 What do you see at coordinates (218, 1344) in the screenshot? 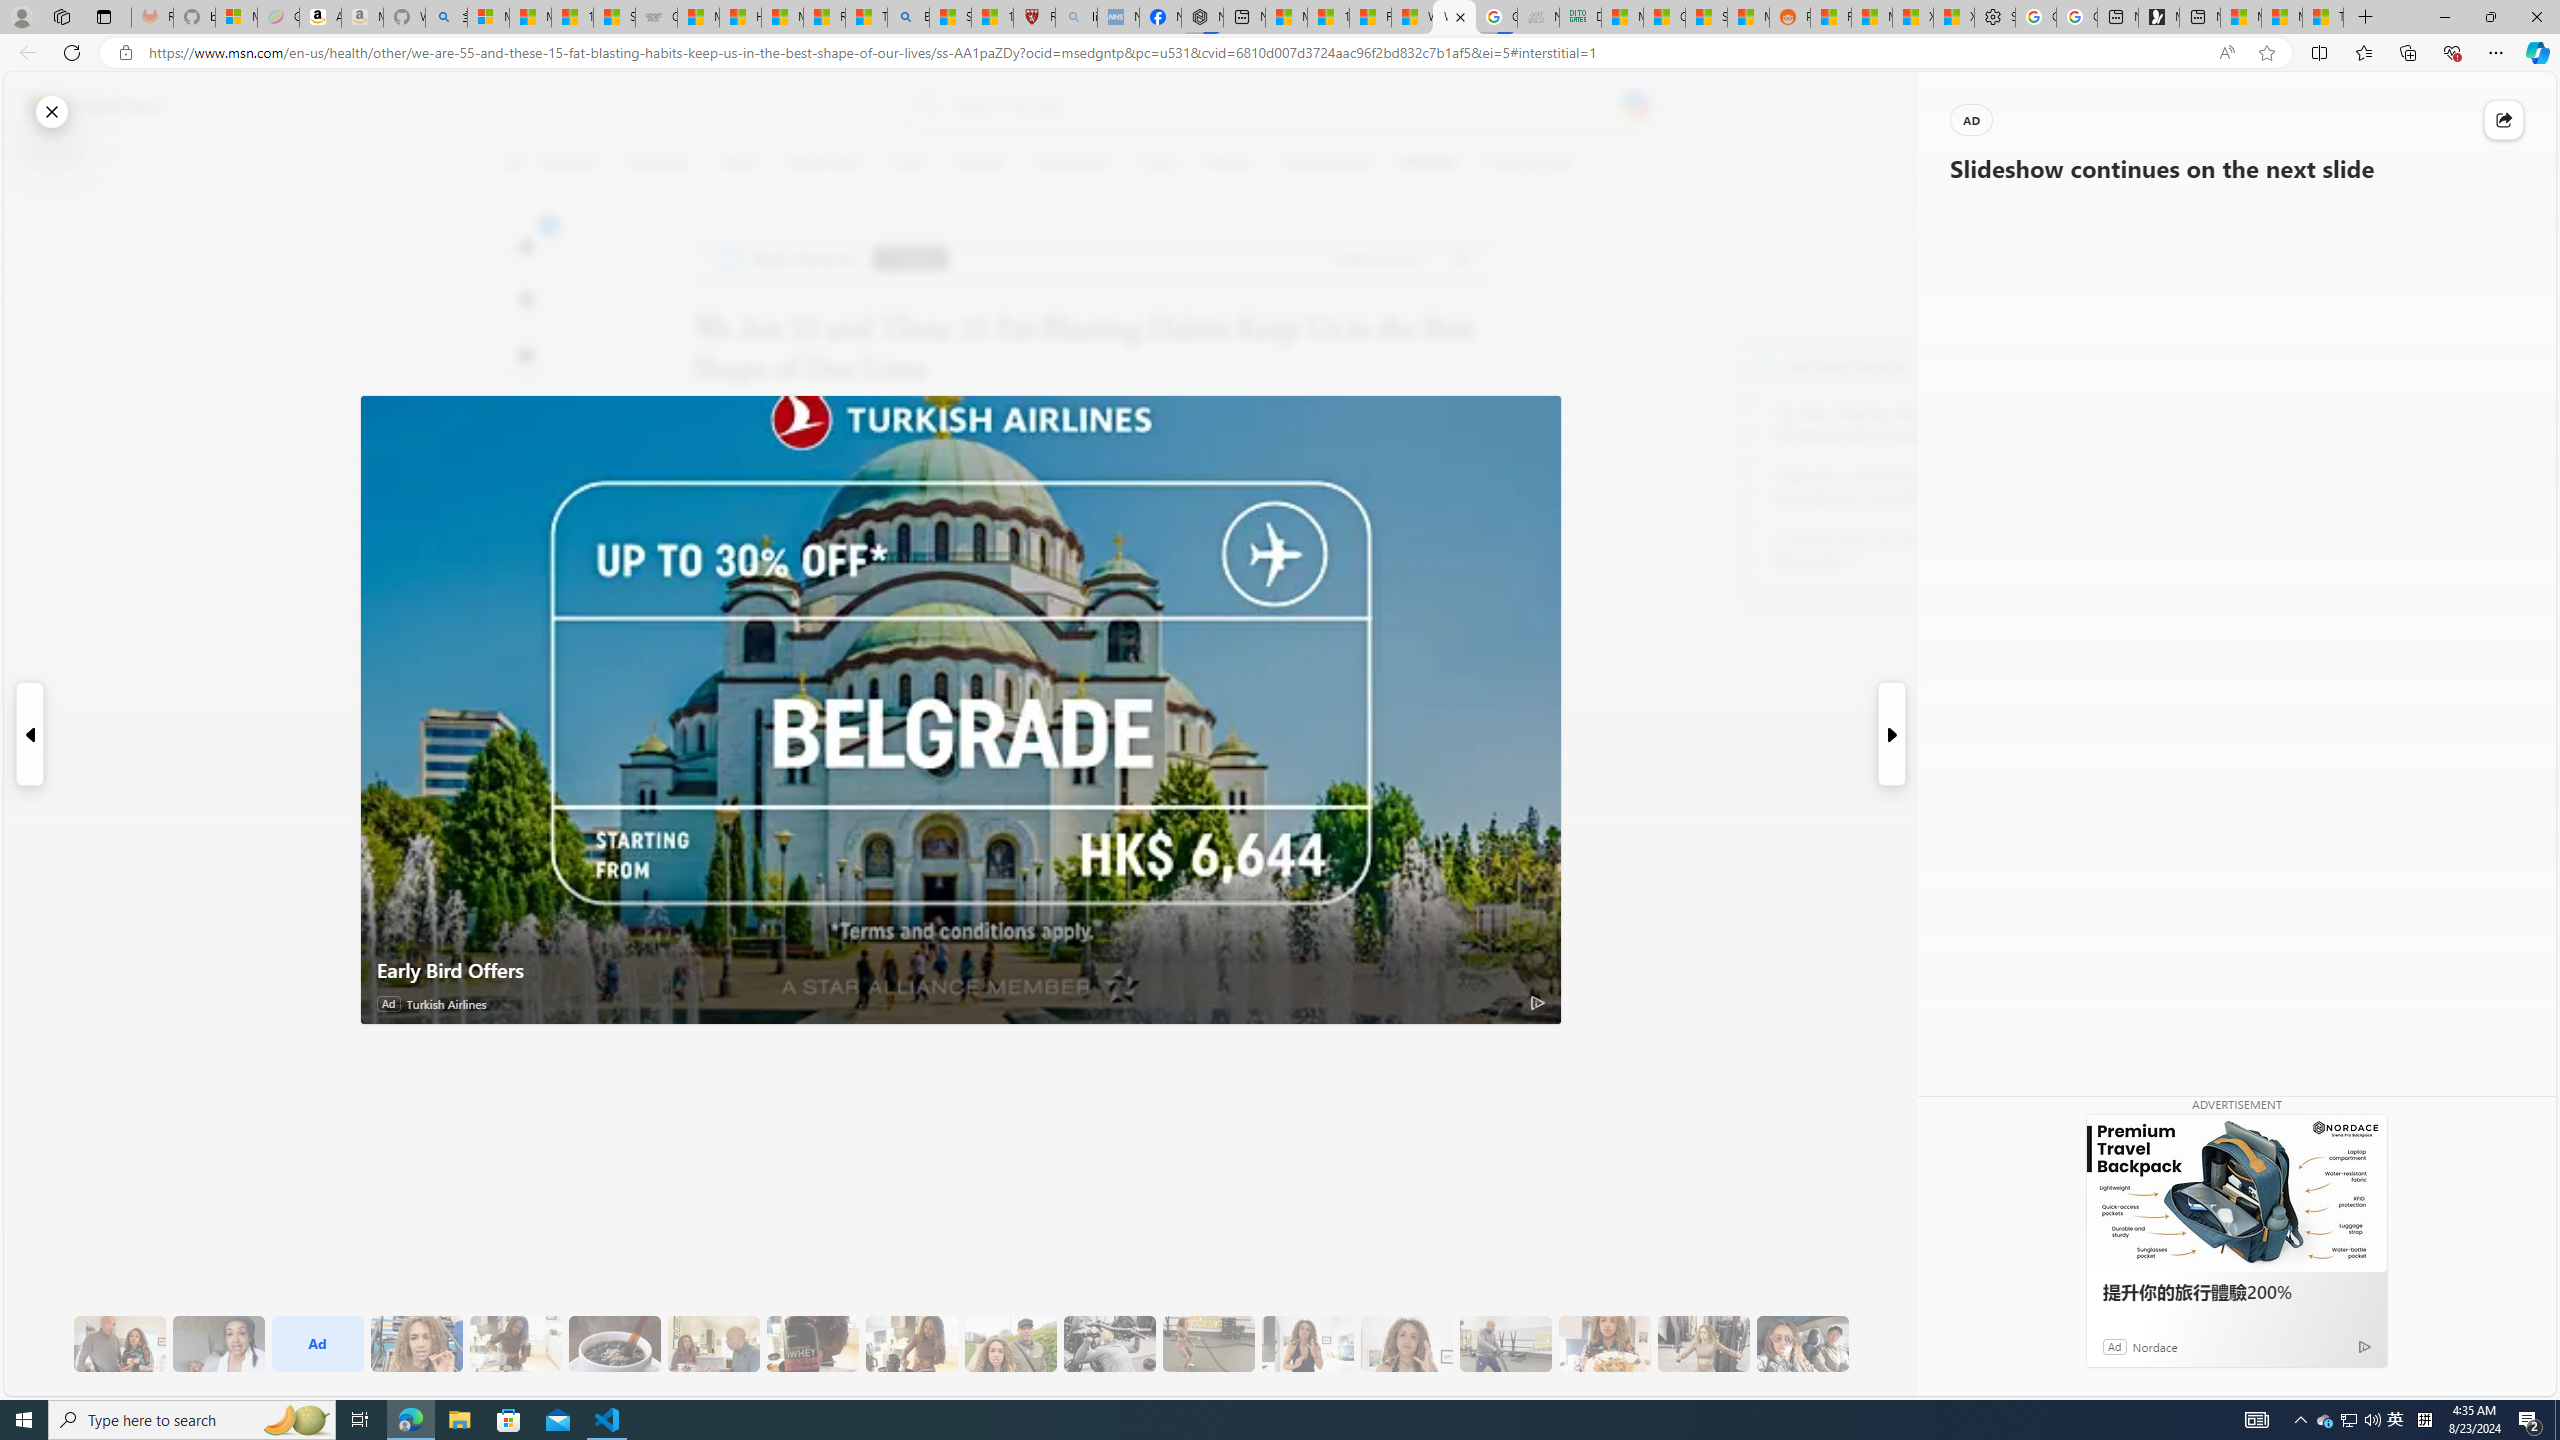
I see `1 We Eat a Protein-Packed Pre-Workout Snack` at bounding box center [218, 1344].